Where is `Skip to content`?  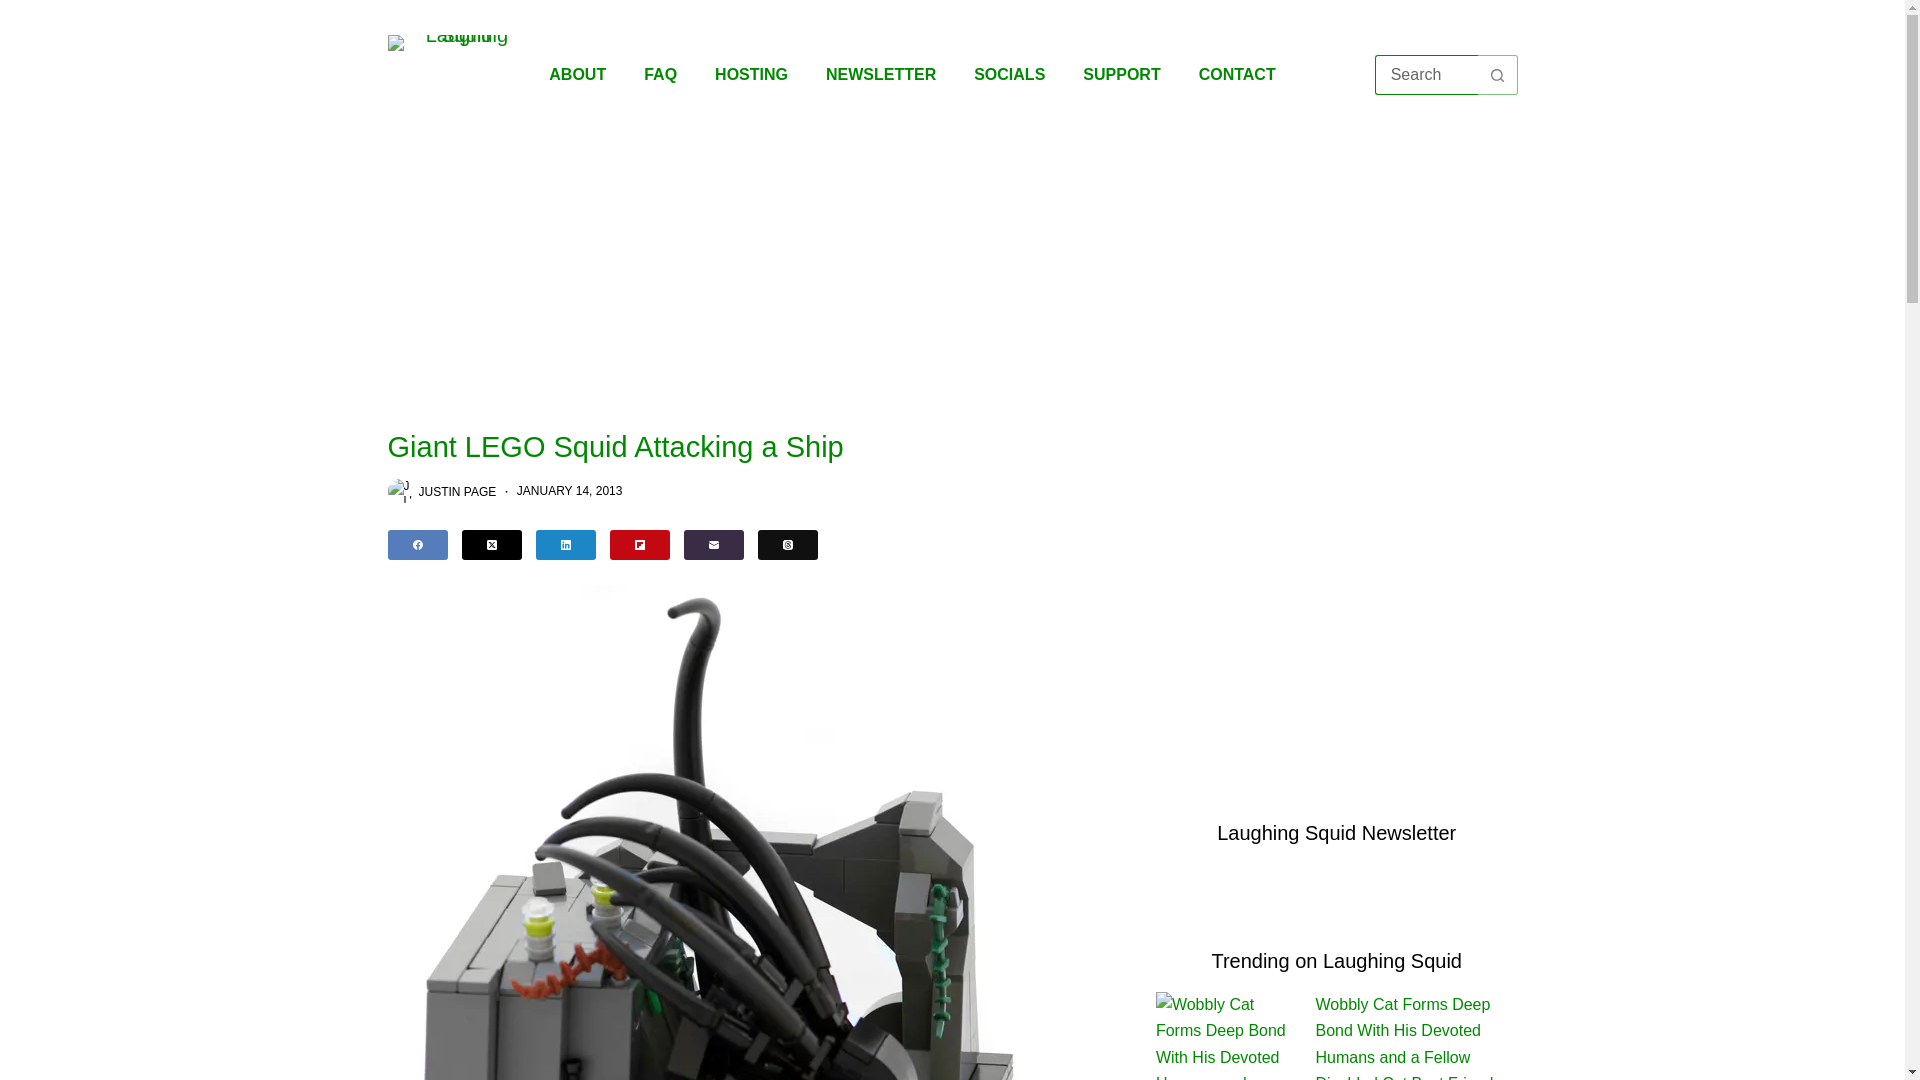 Skip to content is located at coordinates (20, 10).